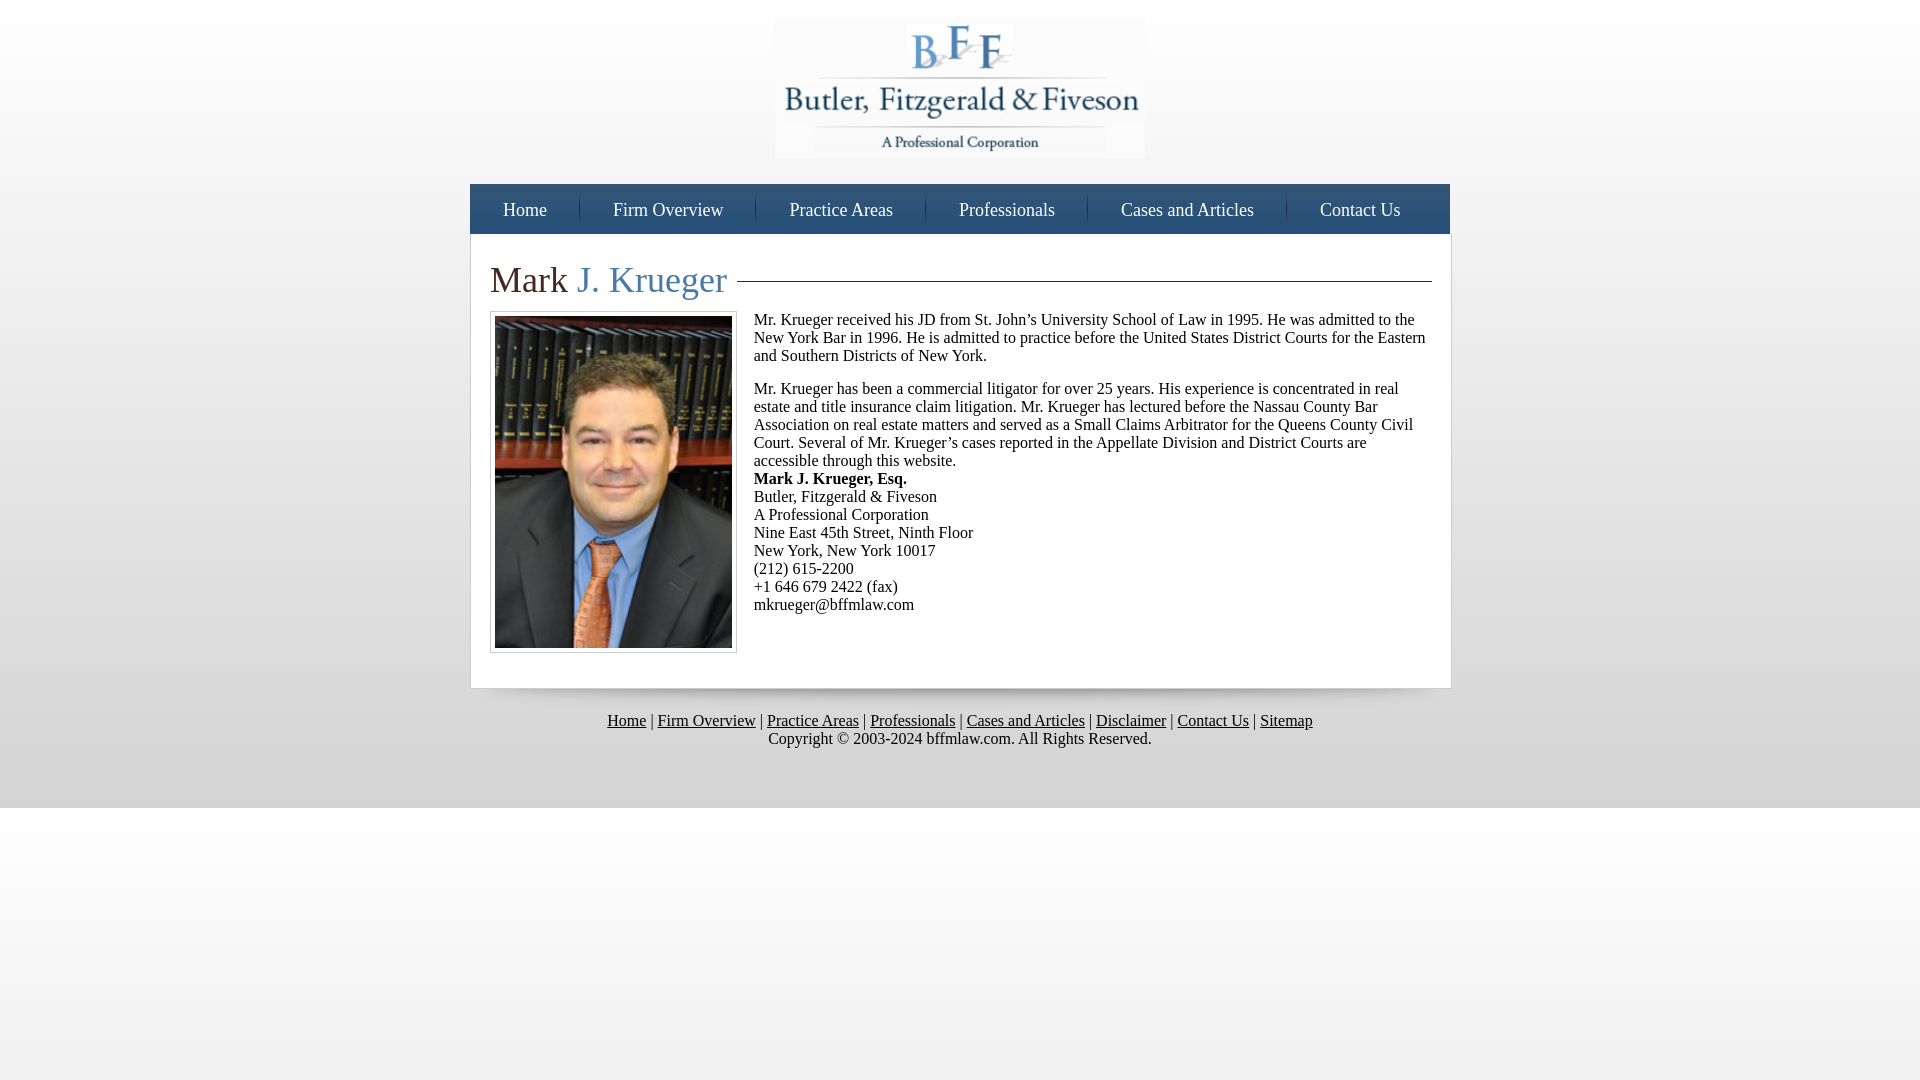  I want to click on Practice Areas, so click(812, 720).